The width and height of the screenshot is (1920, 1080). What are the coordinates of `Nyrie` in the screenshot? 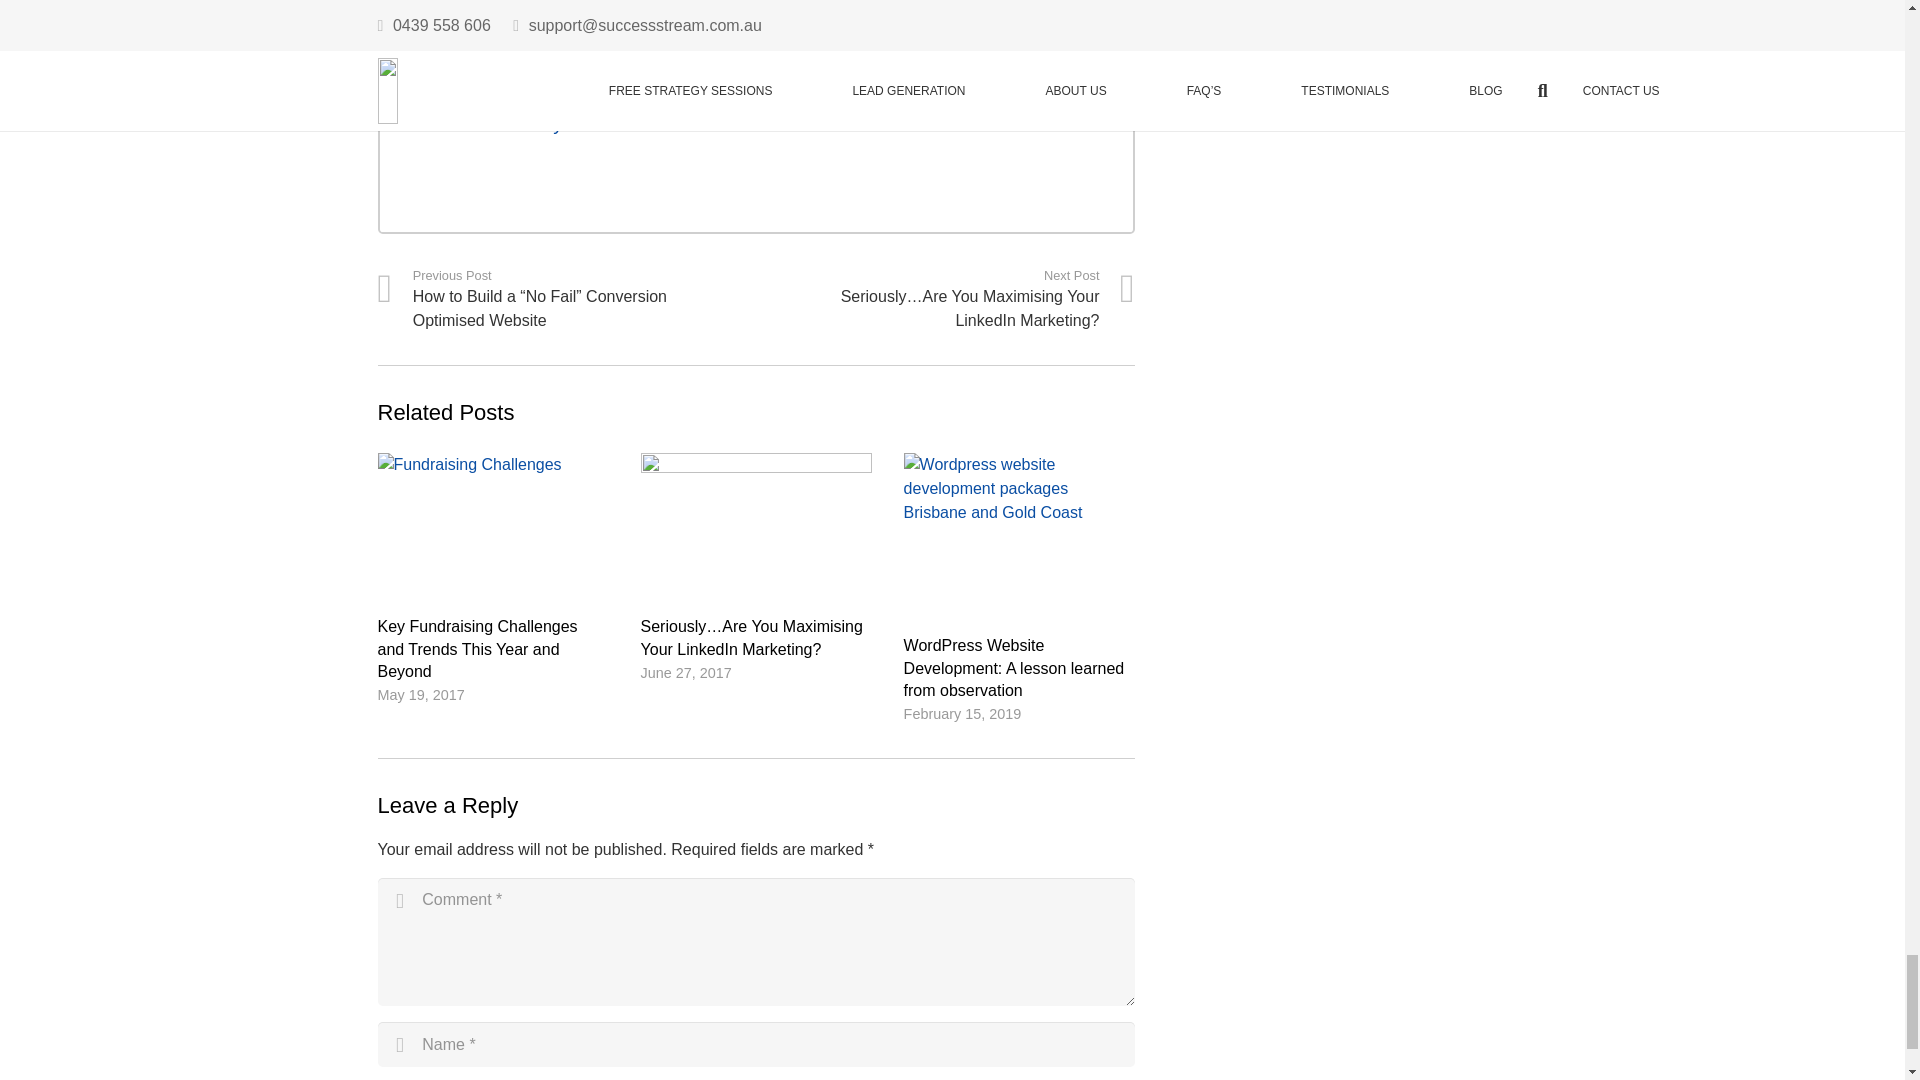 It's located at (562, 123).